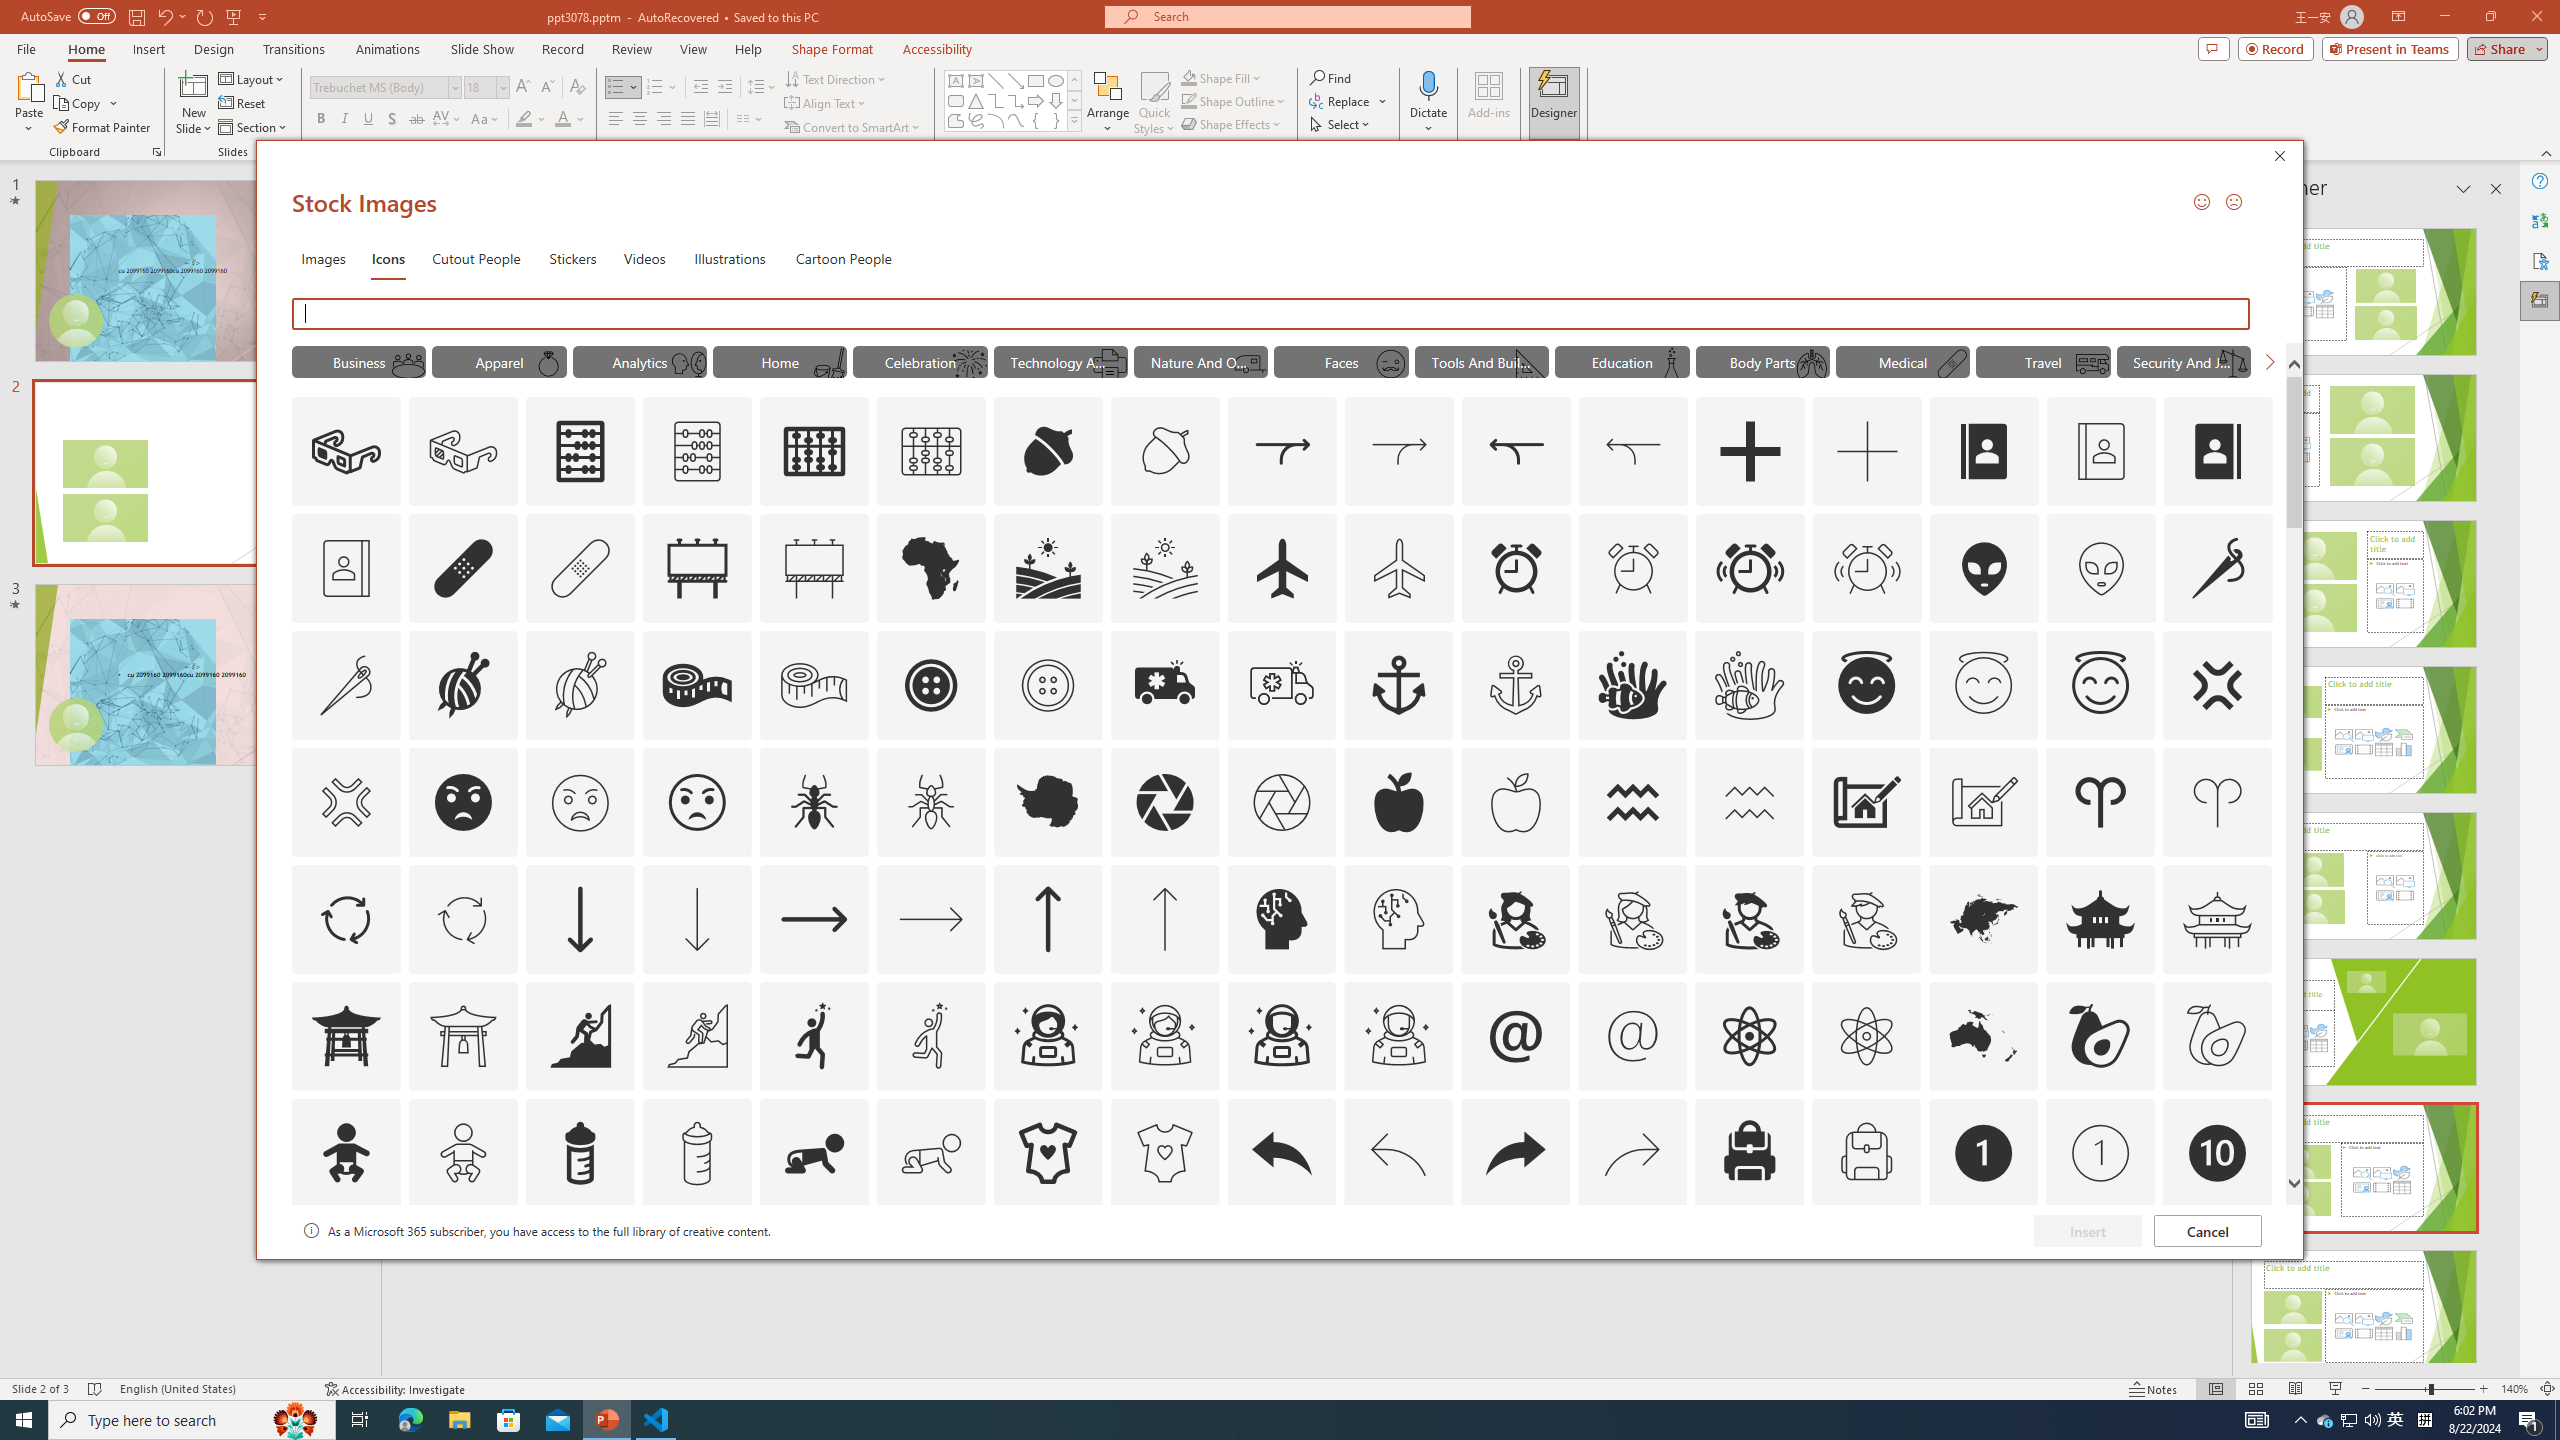 The width and height of the screenshot is (2560, 1440). Describe the element at coordinates (417, 120) in the screenshot. I see `Strikethrough` at that location.